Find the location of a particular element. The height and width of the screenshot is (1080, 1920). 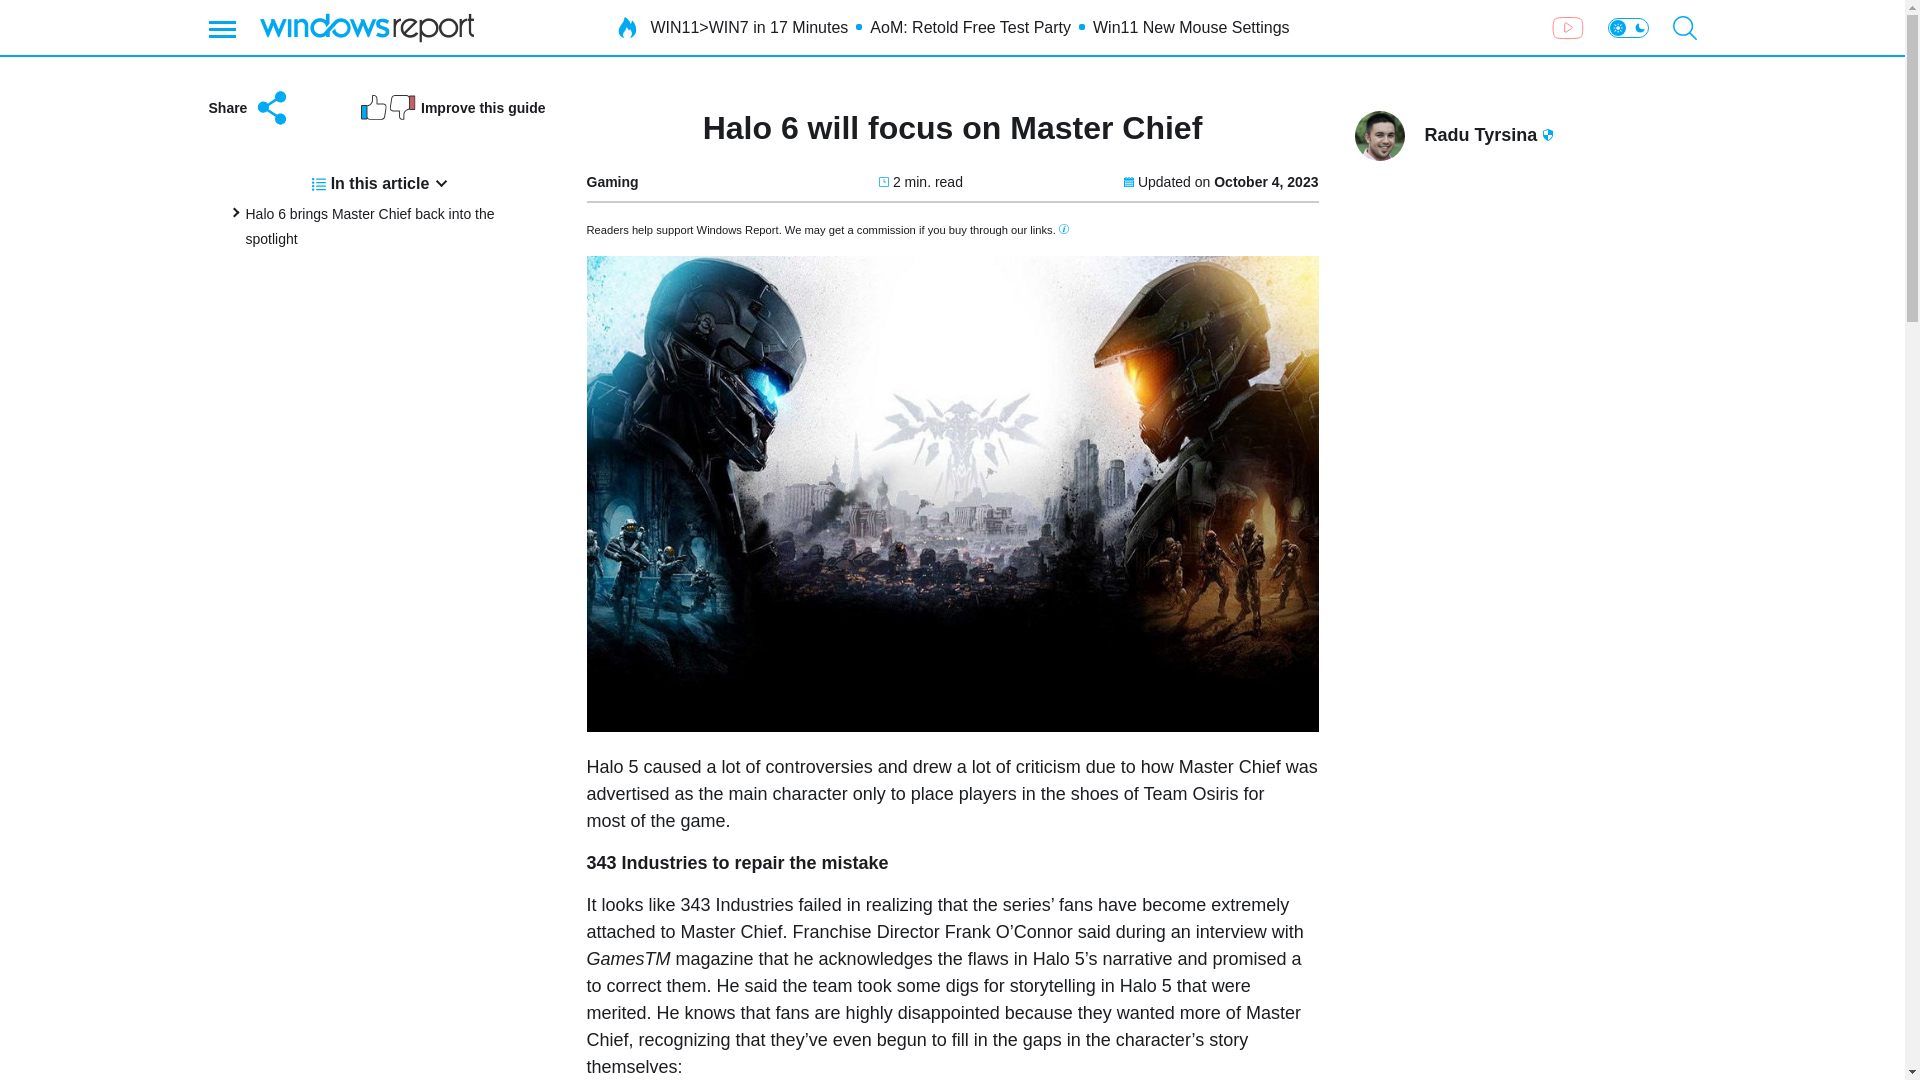

AoM: Retold Free Test Party is located at coordinates (970, 28).